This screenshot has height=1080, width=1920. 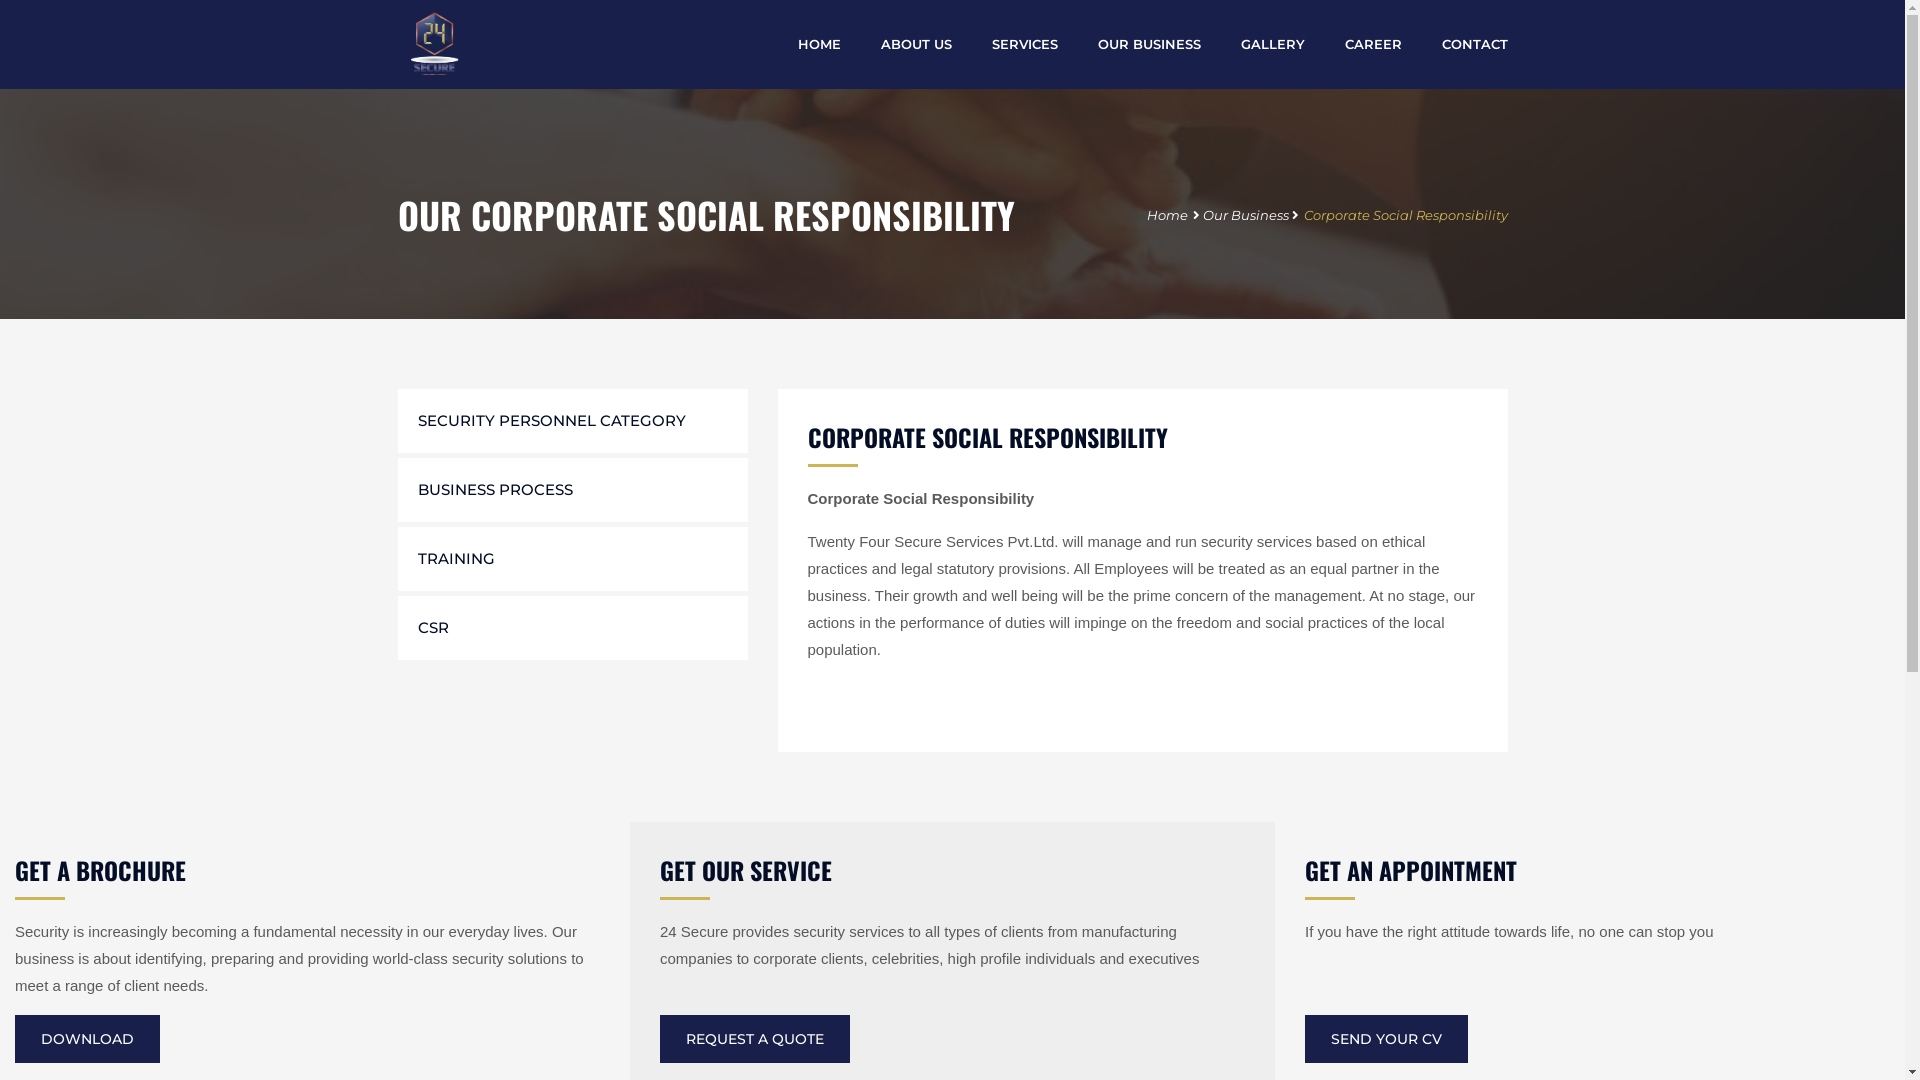 What do you see at coordinates (1166, 215) in the screenshot?
I see `Home` at bounding box center [1166, 215].